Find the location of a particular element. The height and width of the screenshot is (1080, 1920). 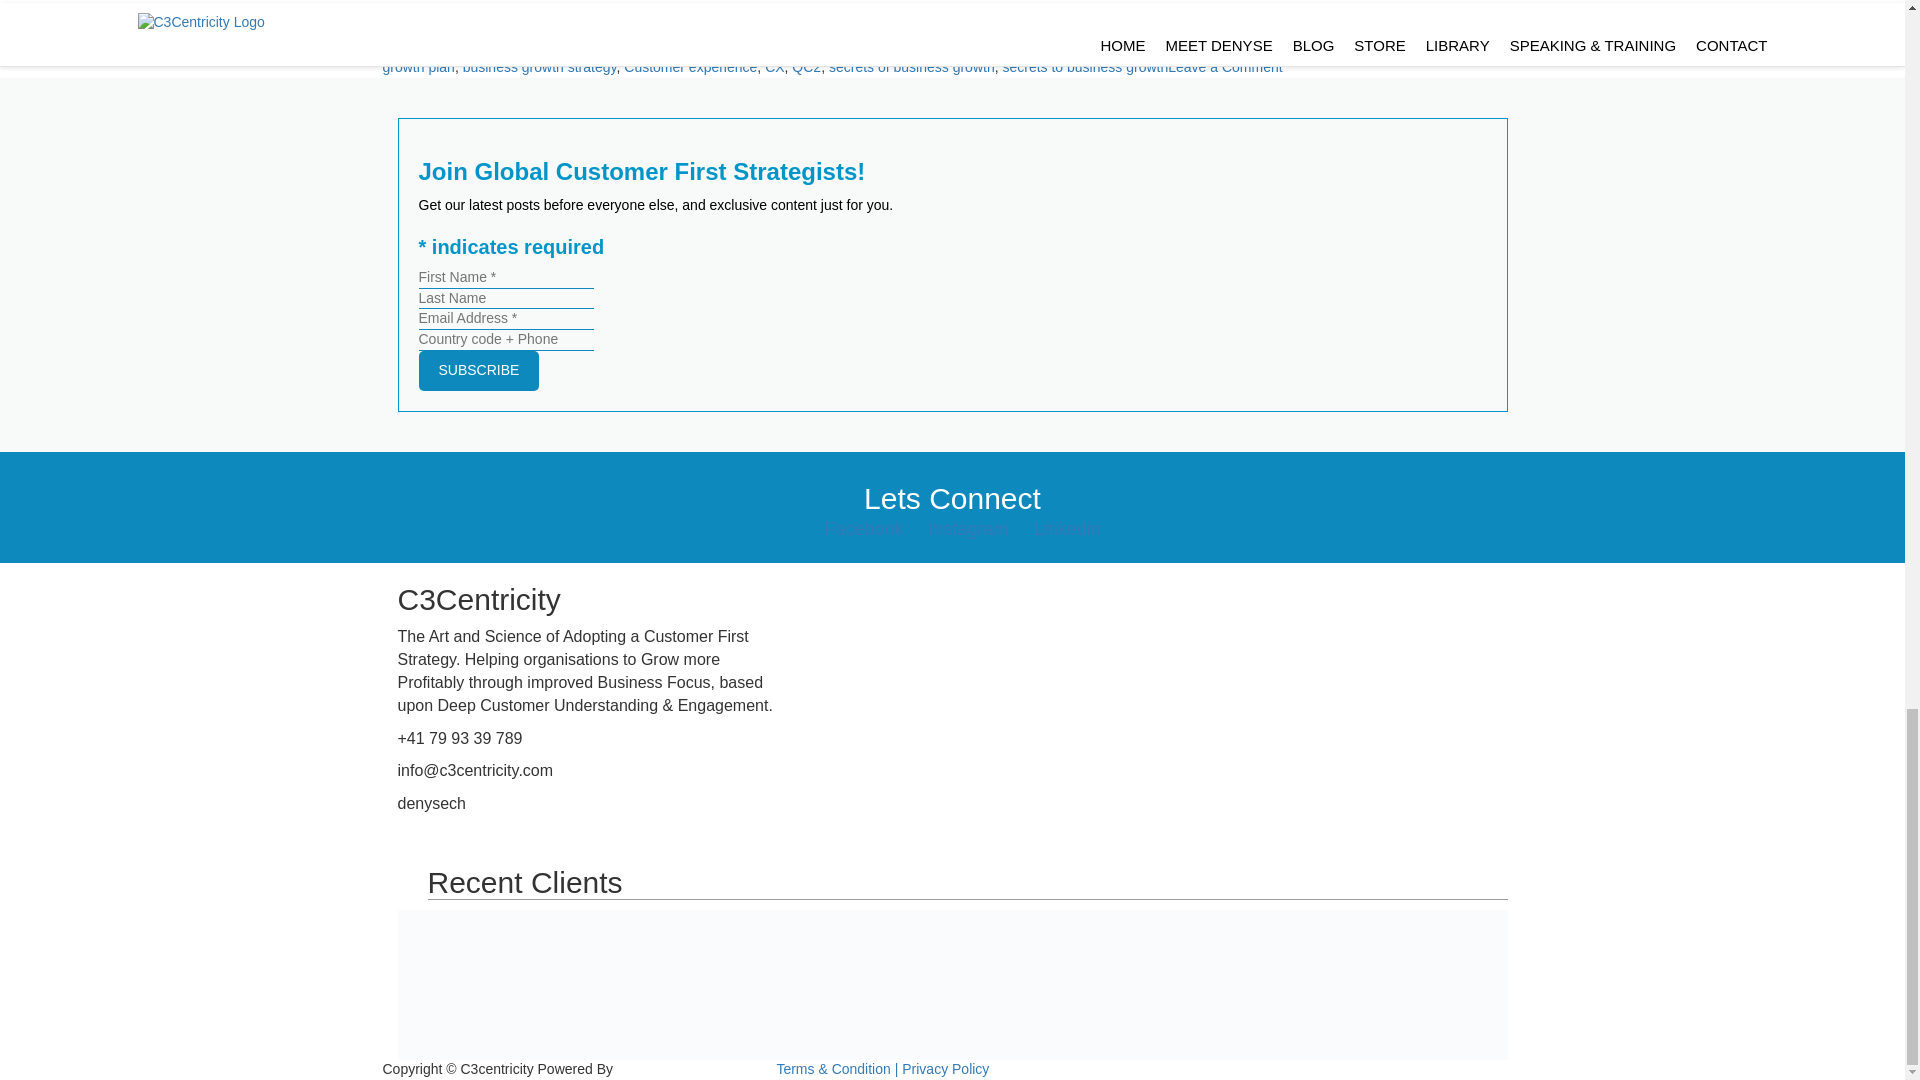

QC2 is located at coordinates (806, 66).